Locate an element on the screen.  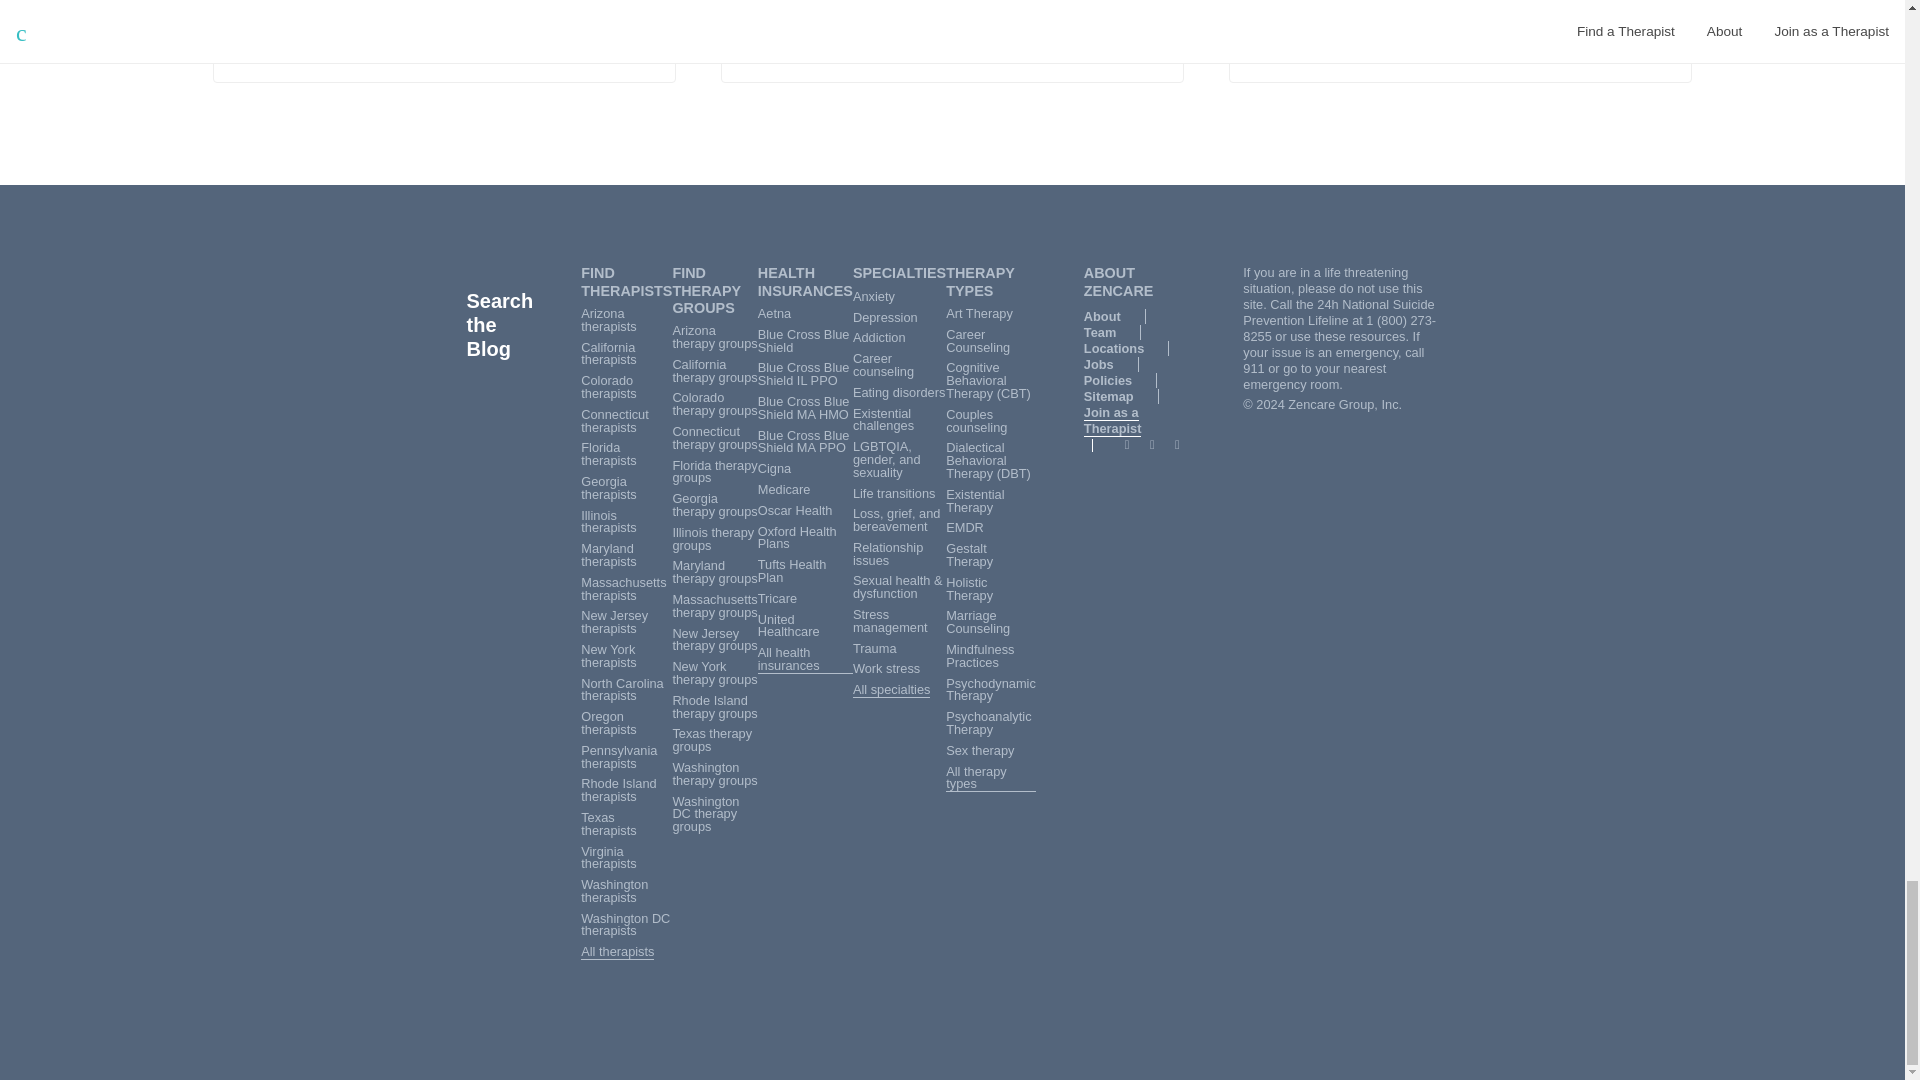
Zencare team is located at coordinates (286, 38).